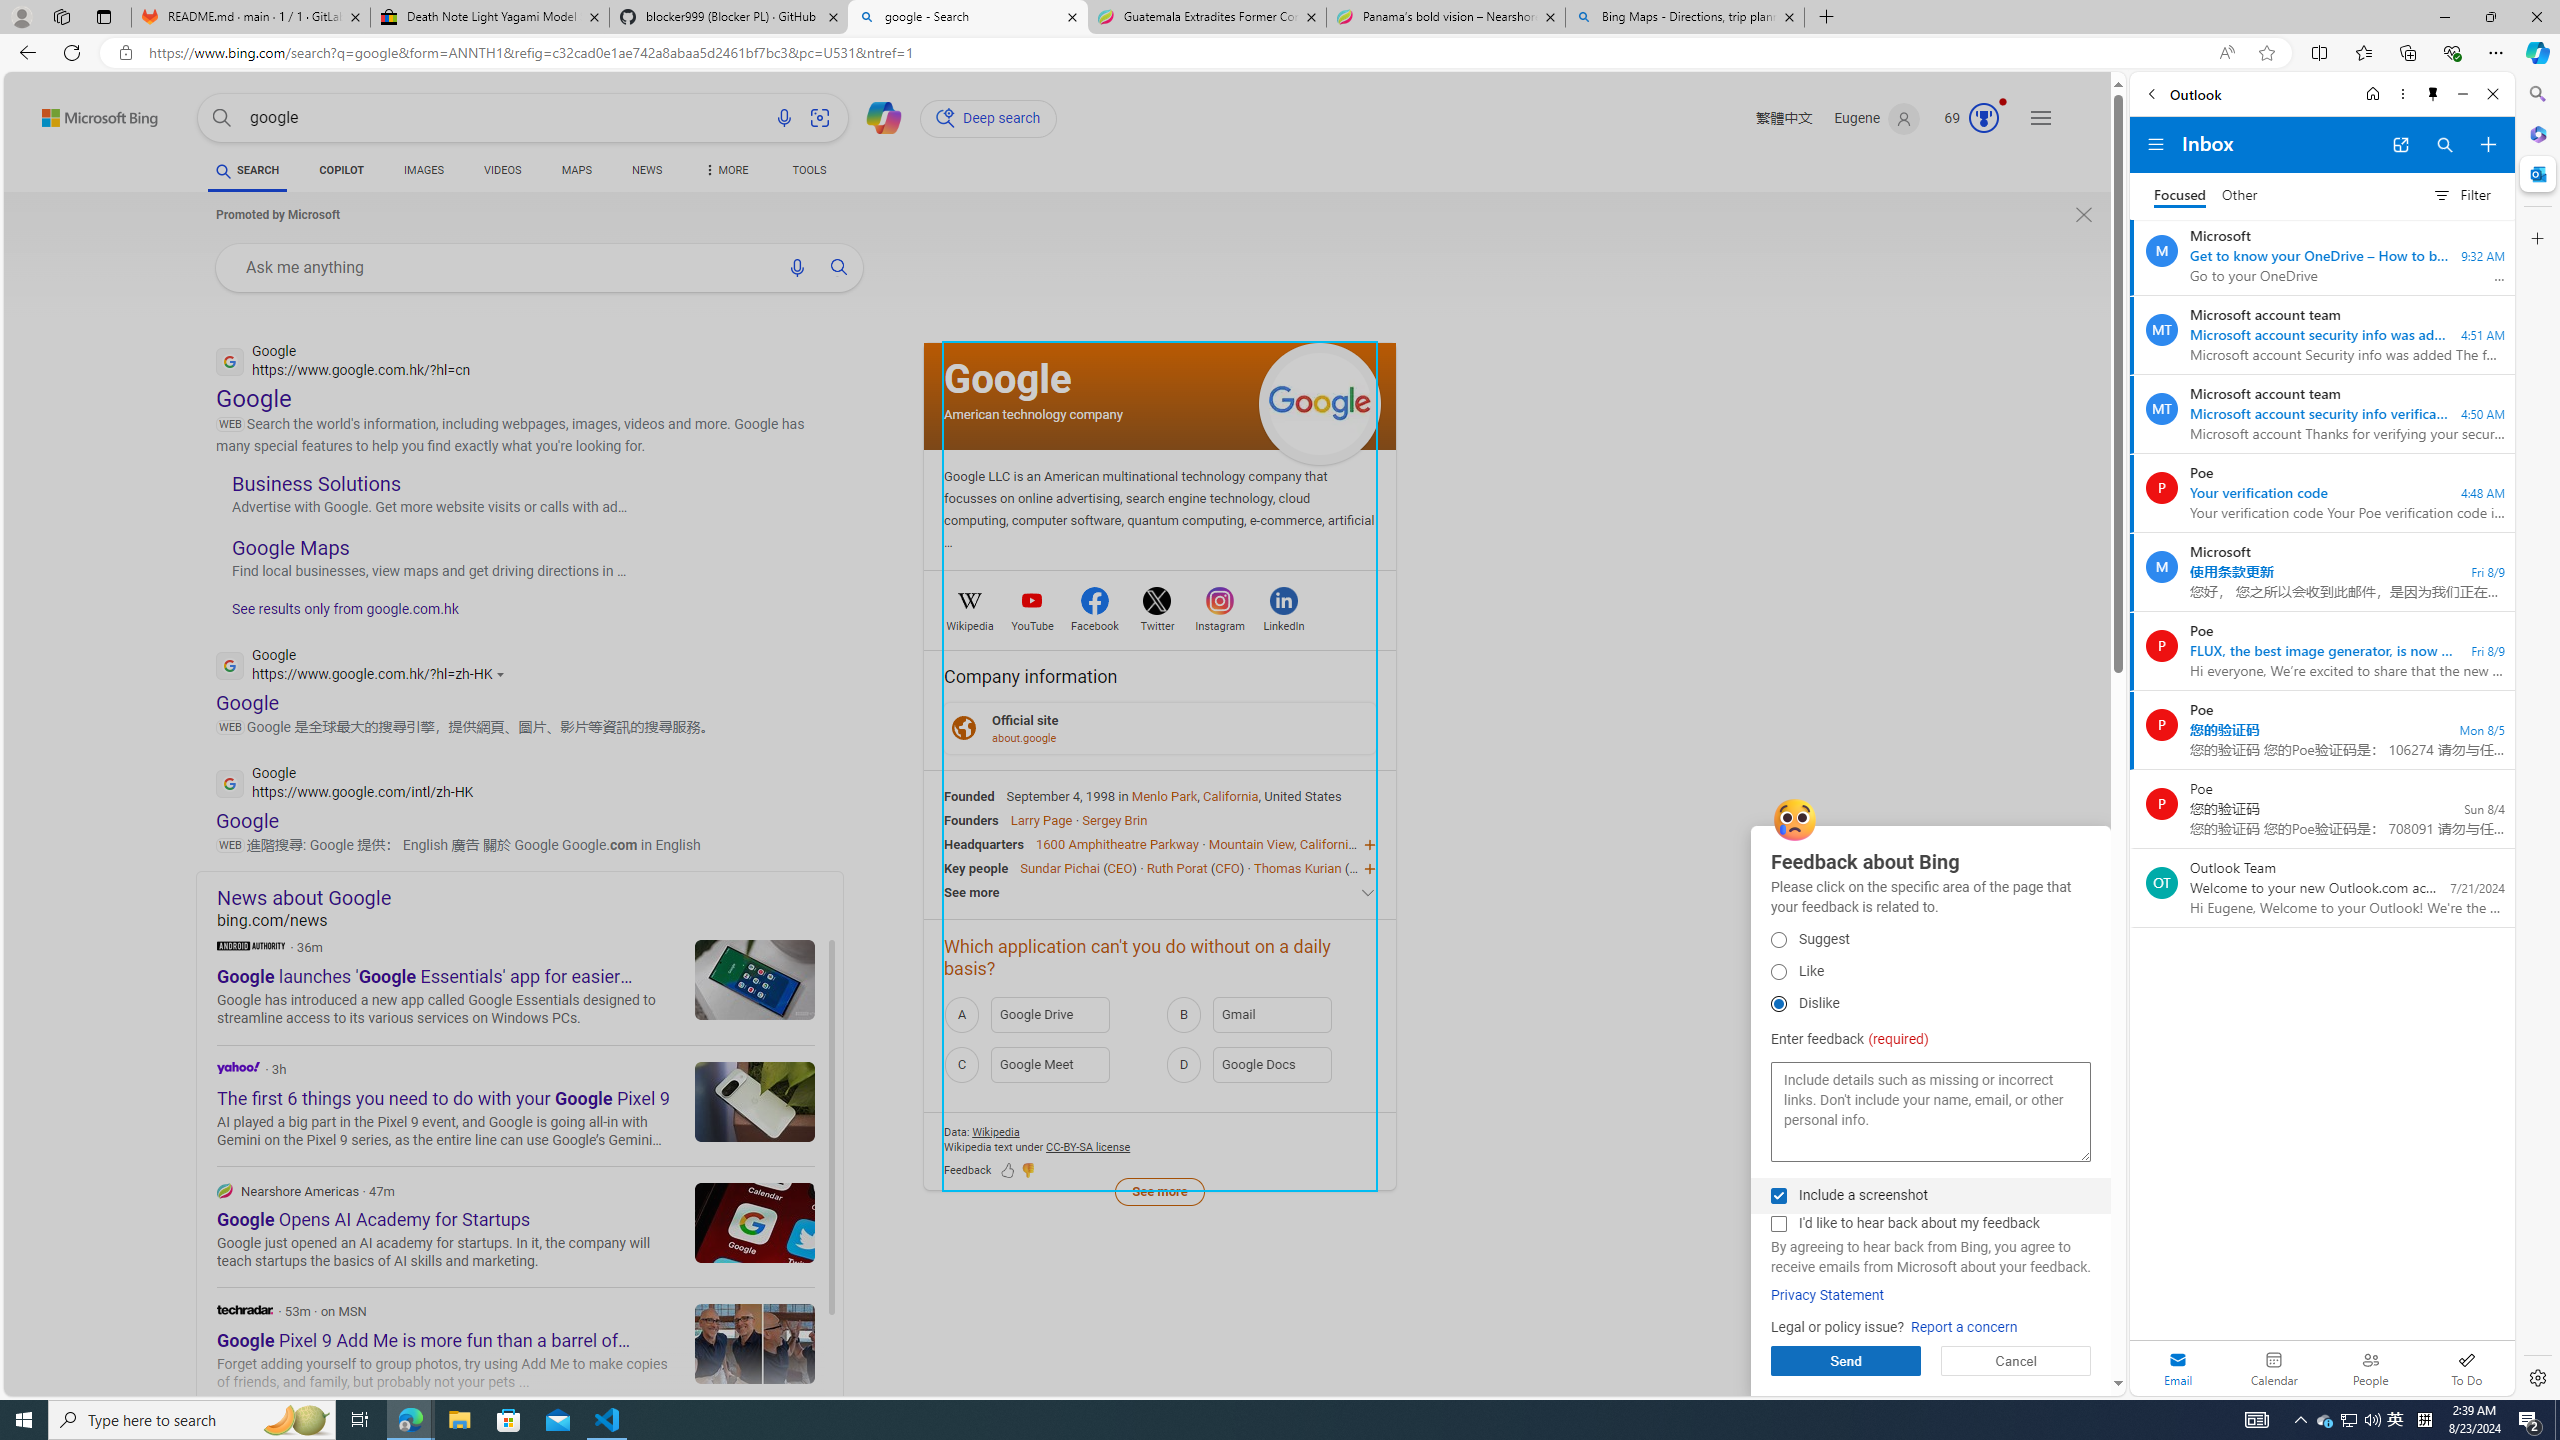 This screenshot has width=2560, height=1440. What do you see at coordinates (1778, 939) in the screenshot?
I see `Suggest` at bounding box center [1778, 939].